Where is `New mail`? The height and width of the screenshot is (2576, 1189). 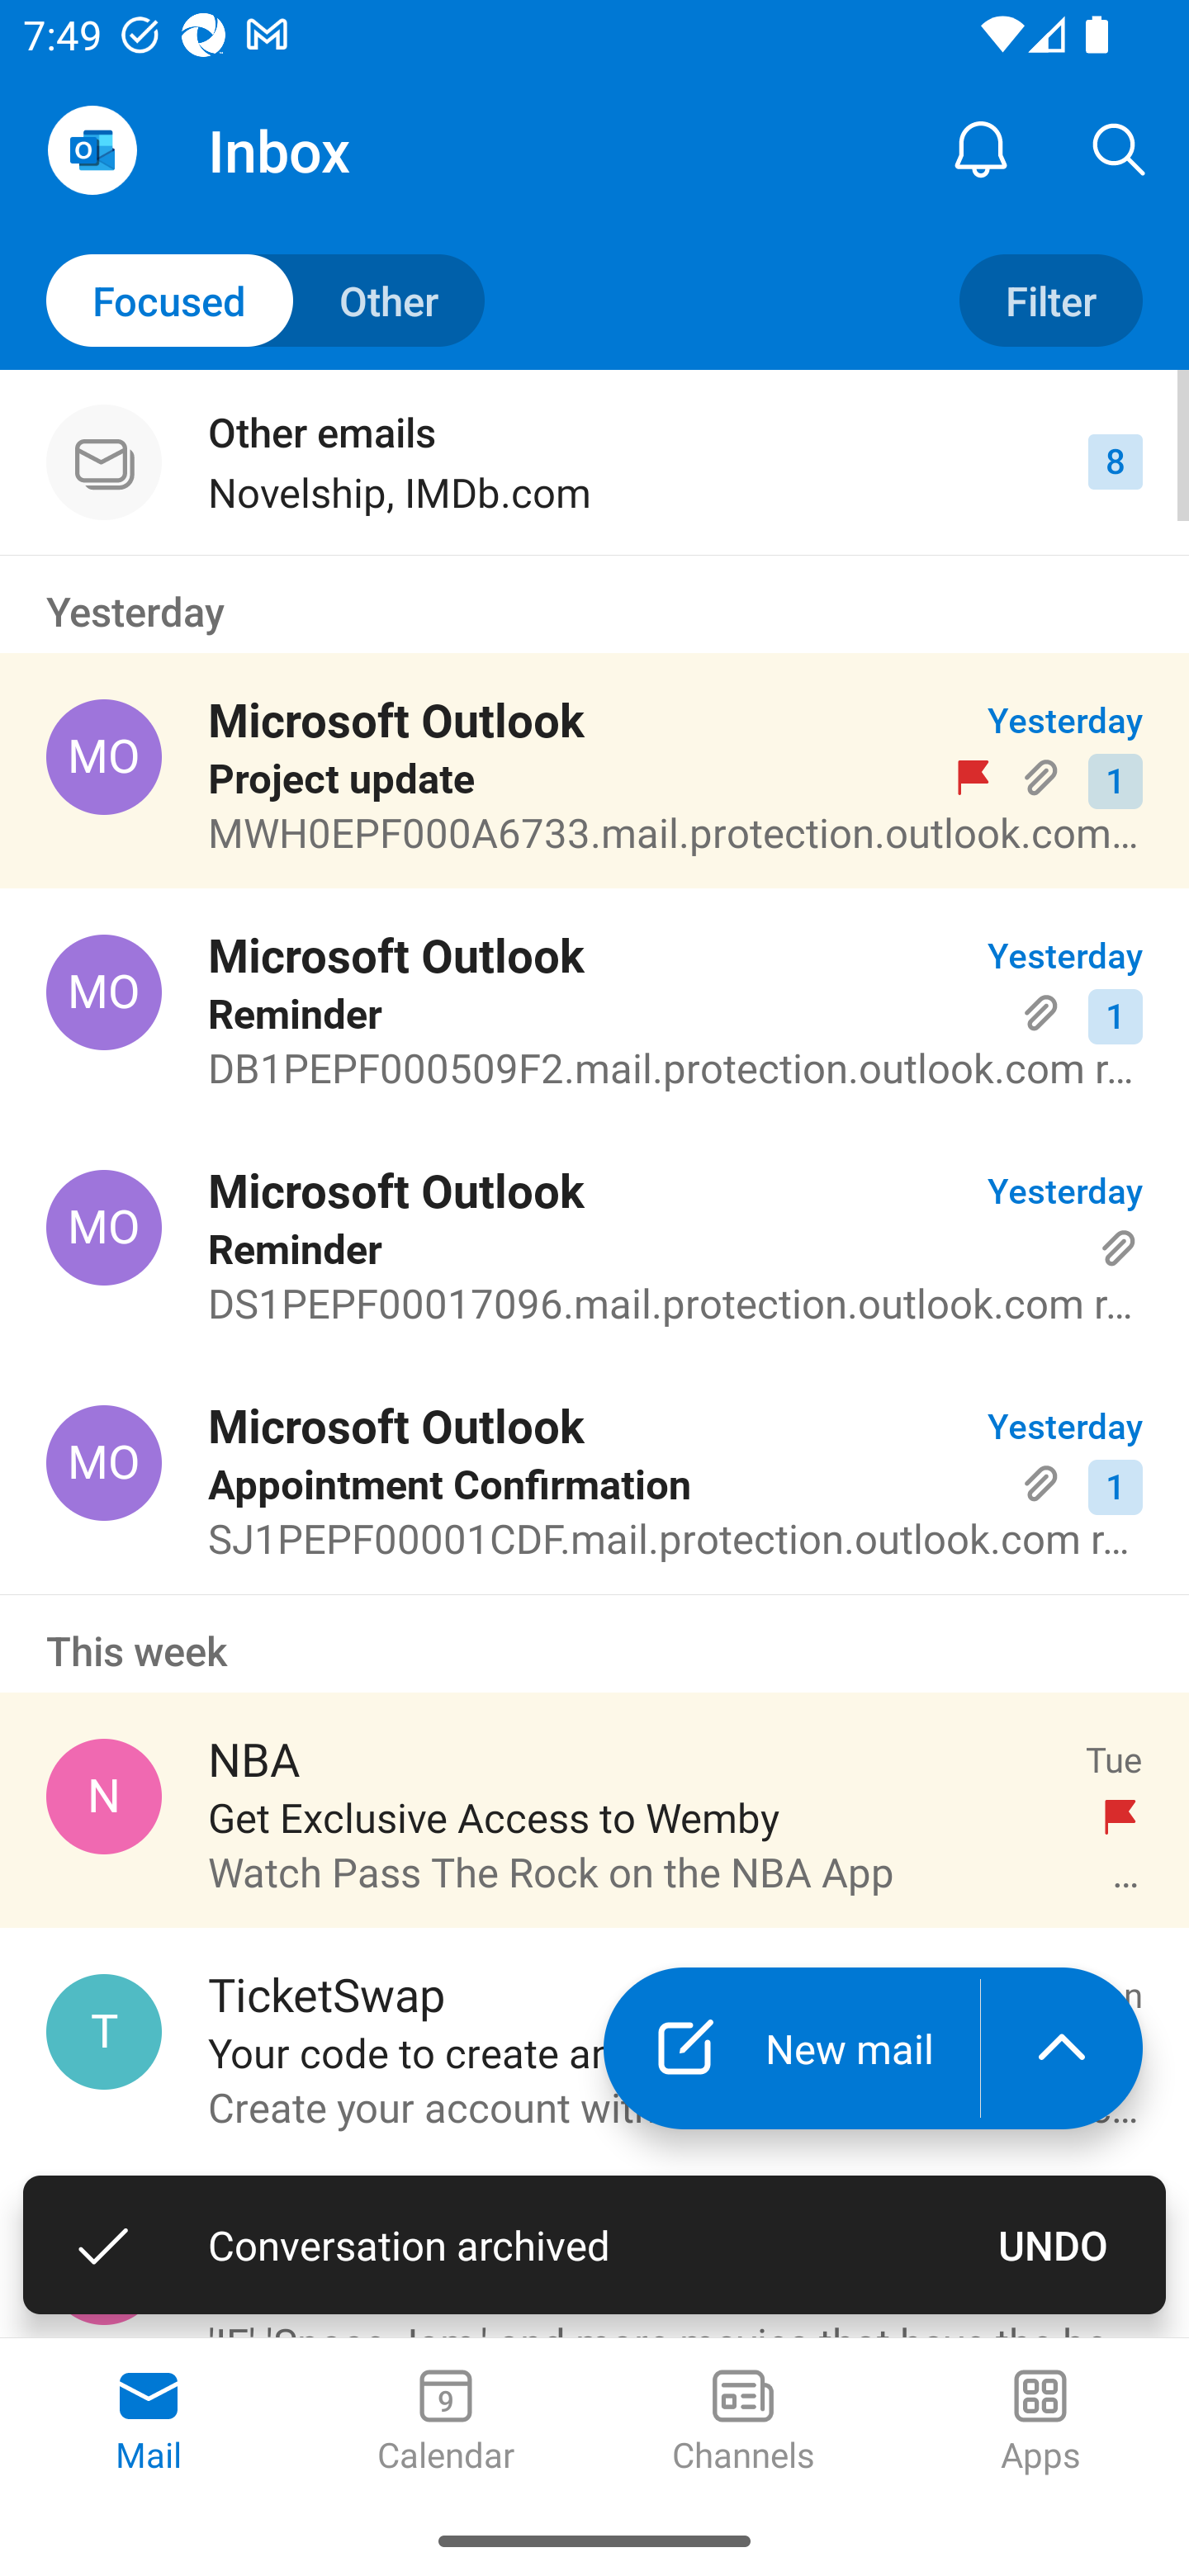
New mail is located at coordinates (791, 2049).